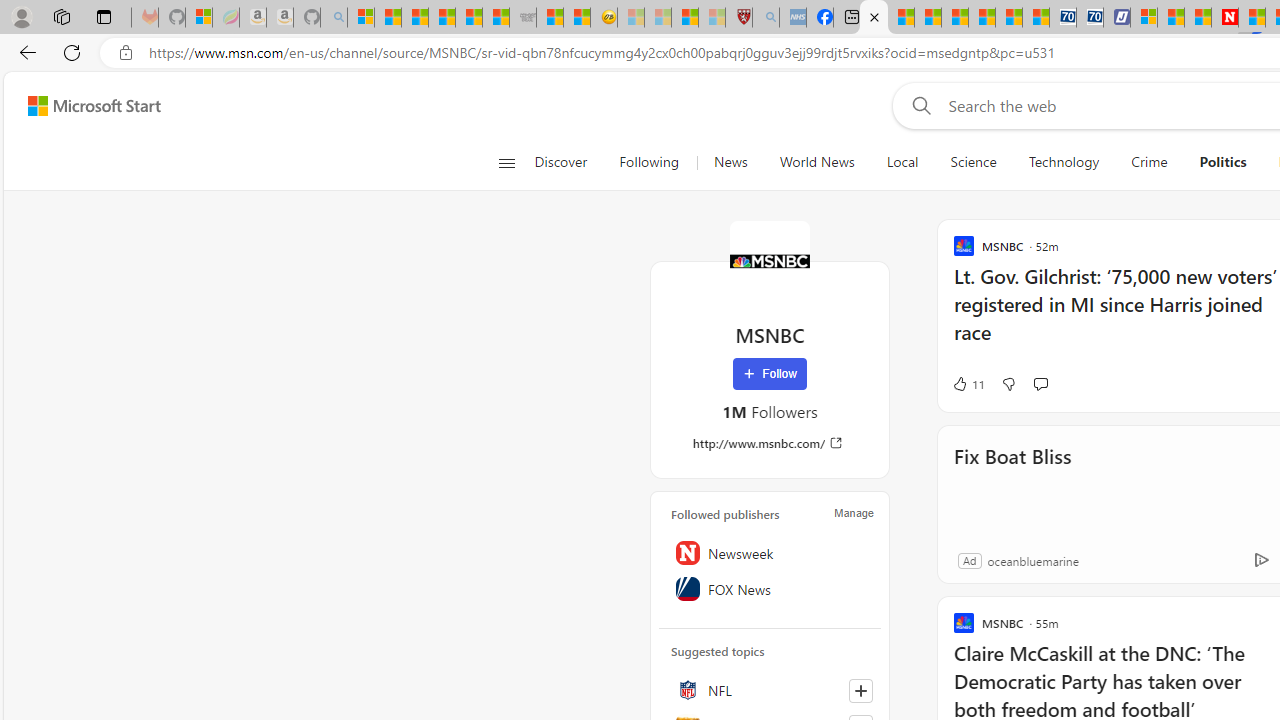 The image size is (1280, 720). What do you see at coordinates (792, 18) in the screenshot?
I see `NCL Adult Asthma Inhaler Choice Guideline - Sleeping` at bounding box center [792, 18].